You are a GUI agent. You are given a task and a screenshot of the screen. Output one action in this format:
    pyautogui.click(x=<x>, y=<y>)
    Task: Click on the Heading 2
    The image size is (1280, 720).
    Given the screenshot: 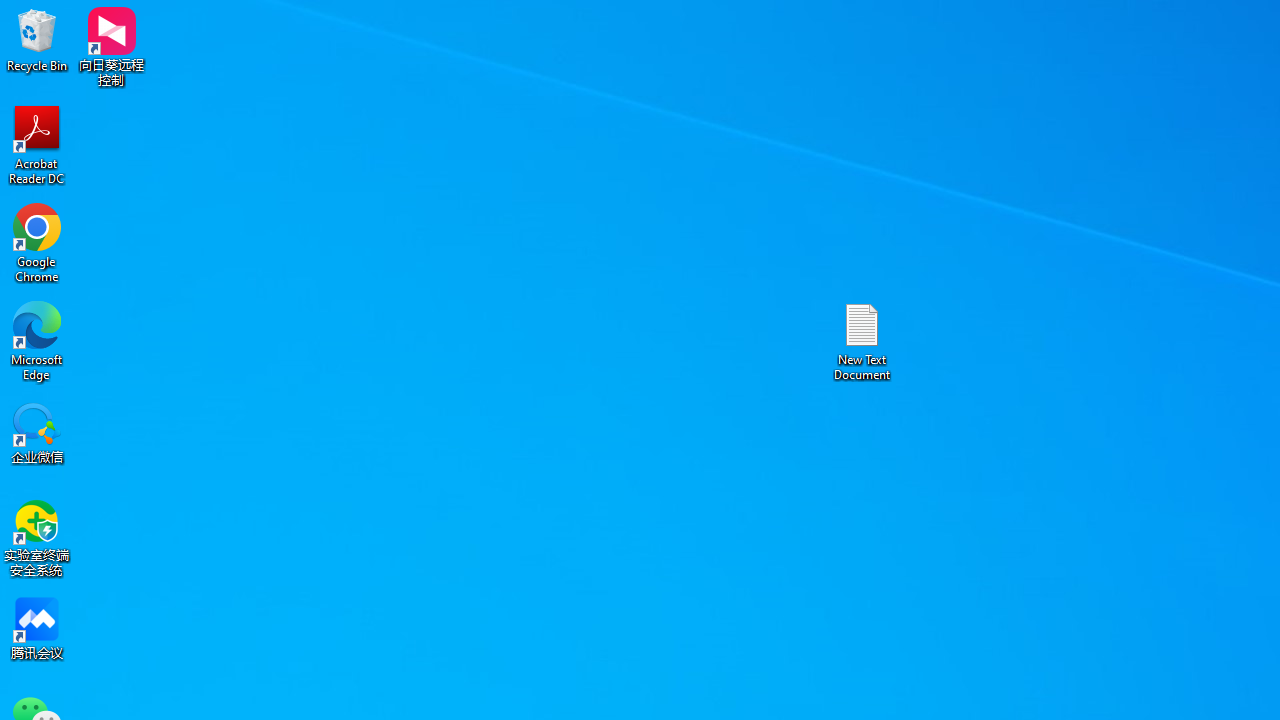 What is the action you would take?
    pyautogui.click(x=1063, y=100)
    